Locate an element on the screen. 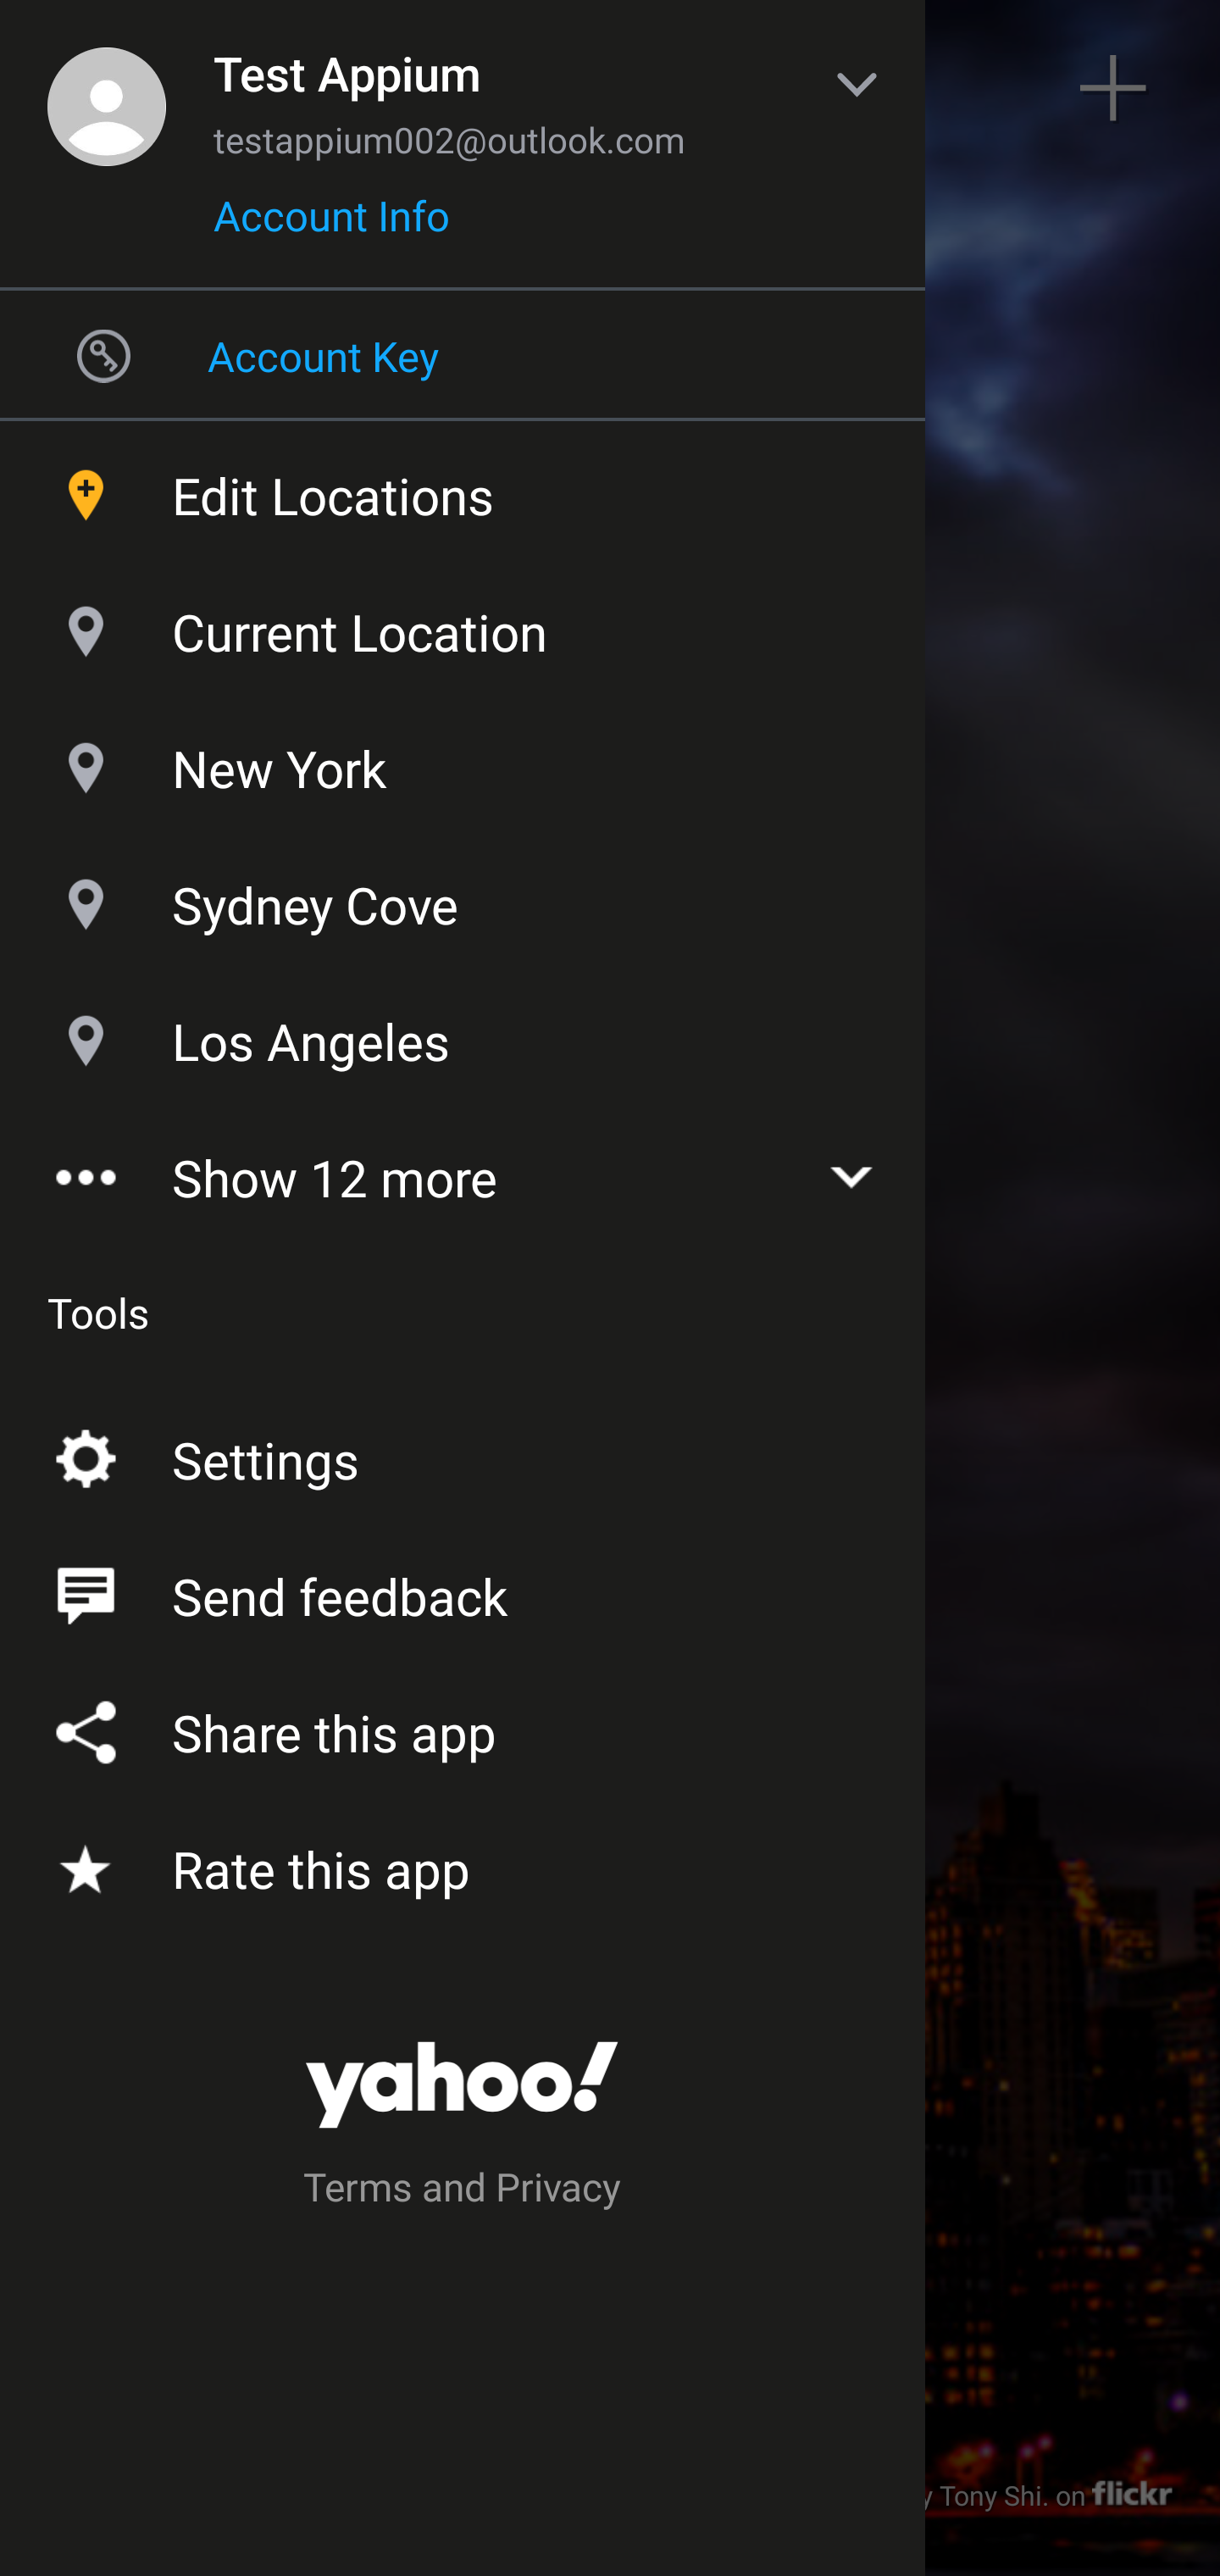 The width and height of the screenshot is (1220, 2576). Sidebar is located at coordinates (105, 88).